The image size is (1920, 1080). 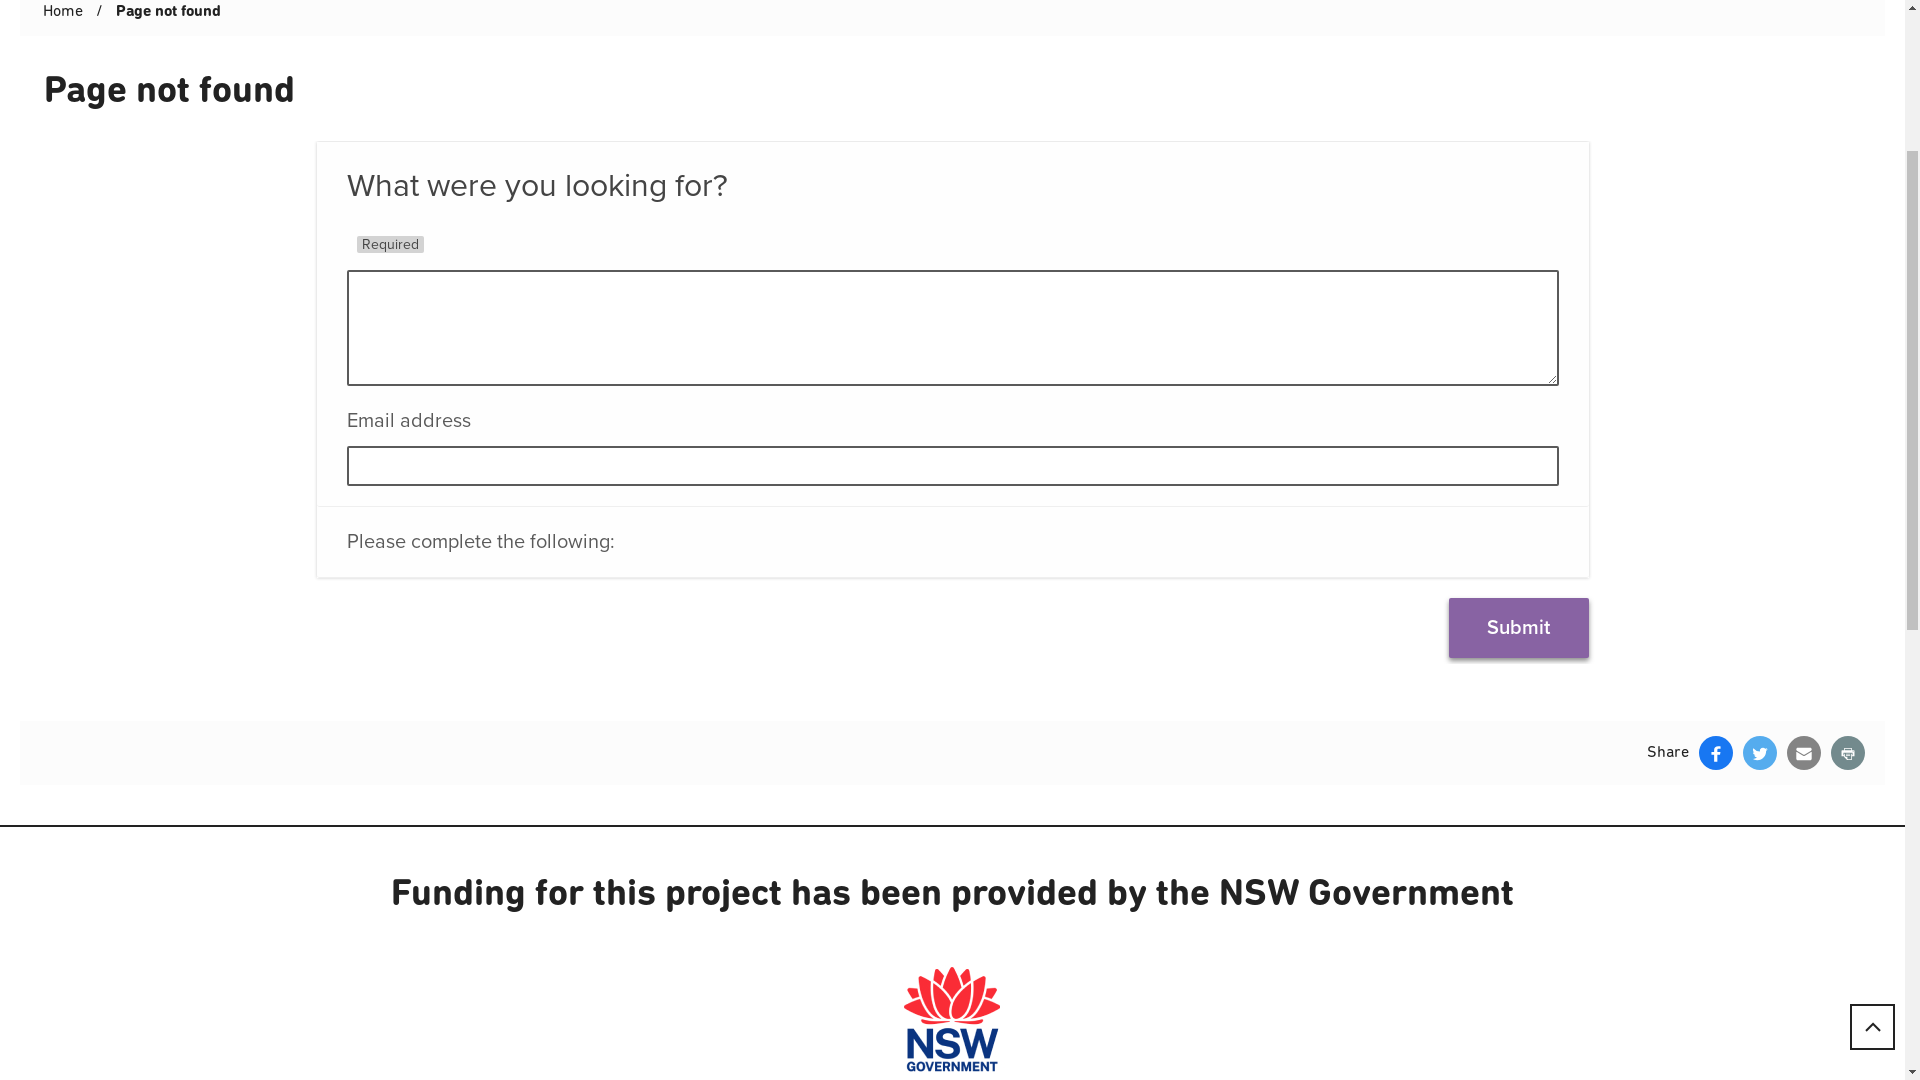 What do you see at coordinates (953, 710) in the screenshot?
I see `Page not found - Emerge Festival` at bounding box center [953, 710].